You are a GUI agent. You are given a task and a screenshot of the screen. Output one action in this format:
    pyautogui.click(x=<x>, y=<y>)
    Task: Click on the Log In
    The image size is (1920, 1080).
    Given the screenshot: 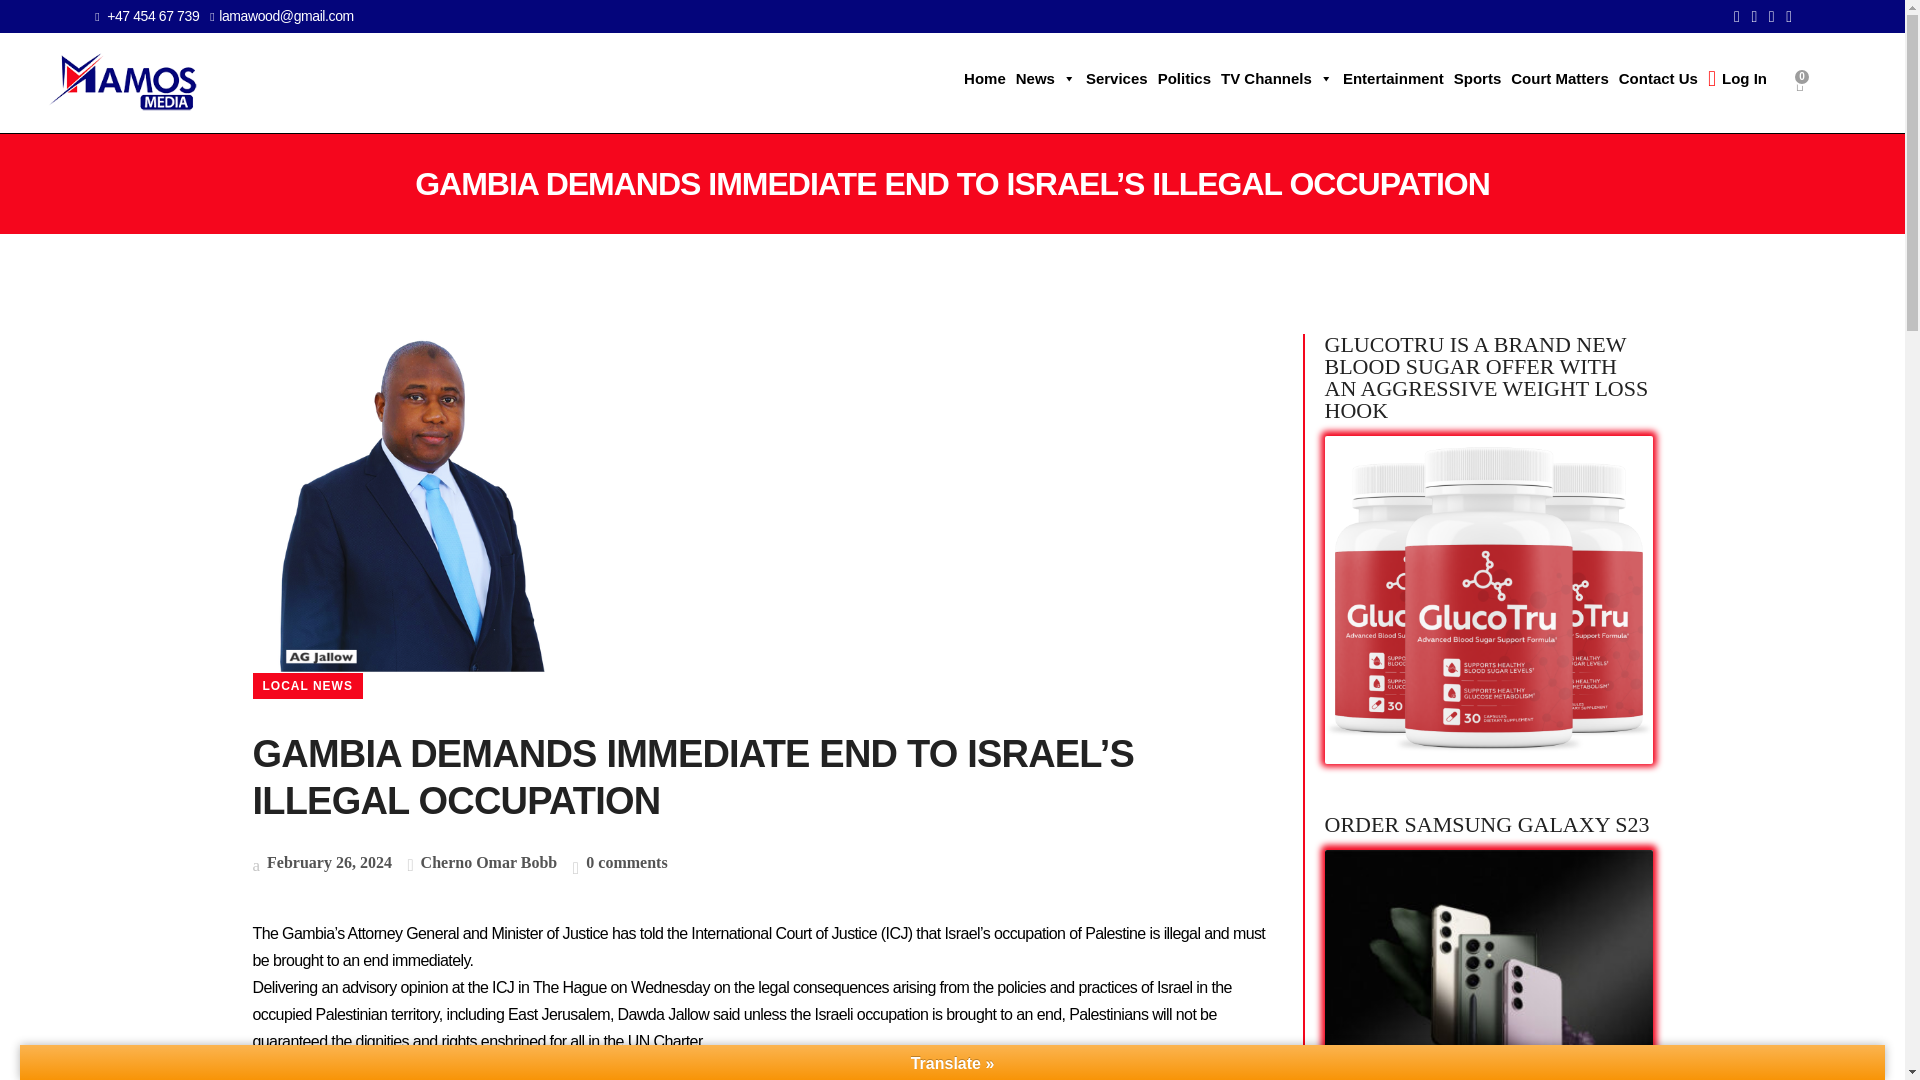 What is the action you would take?
    pyautogui.click(x=1738, y=79)
    